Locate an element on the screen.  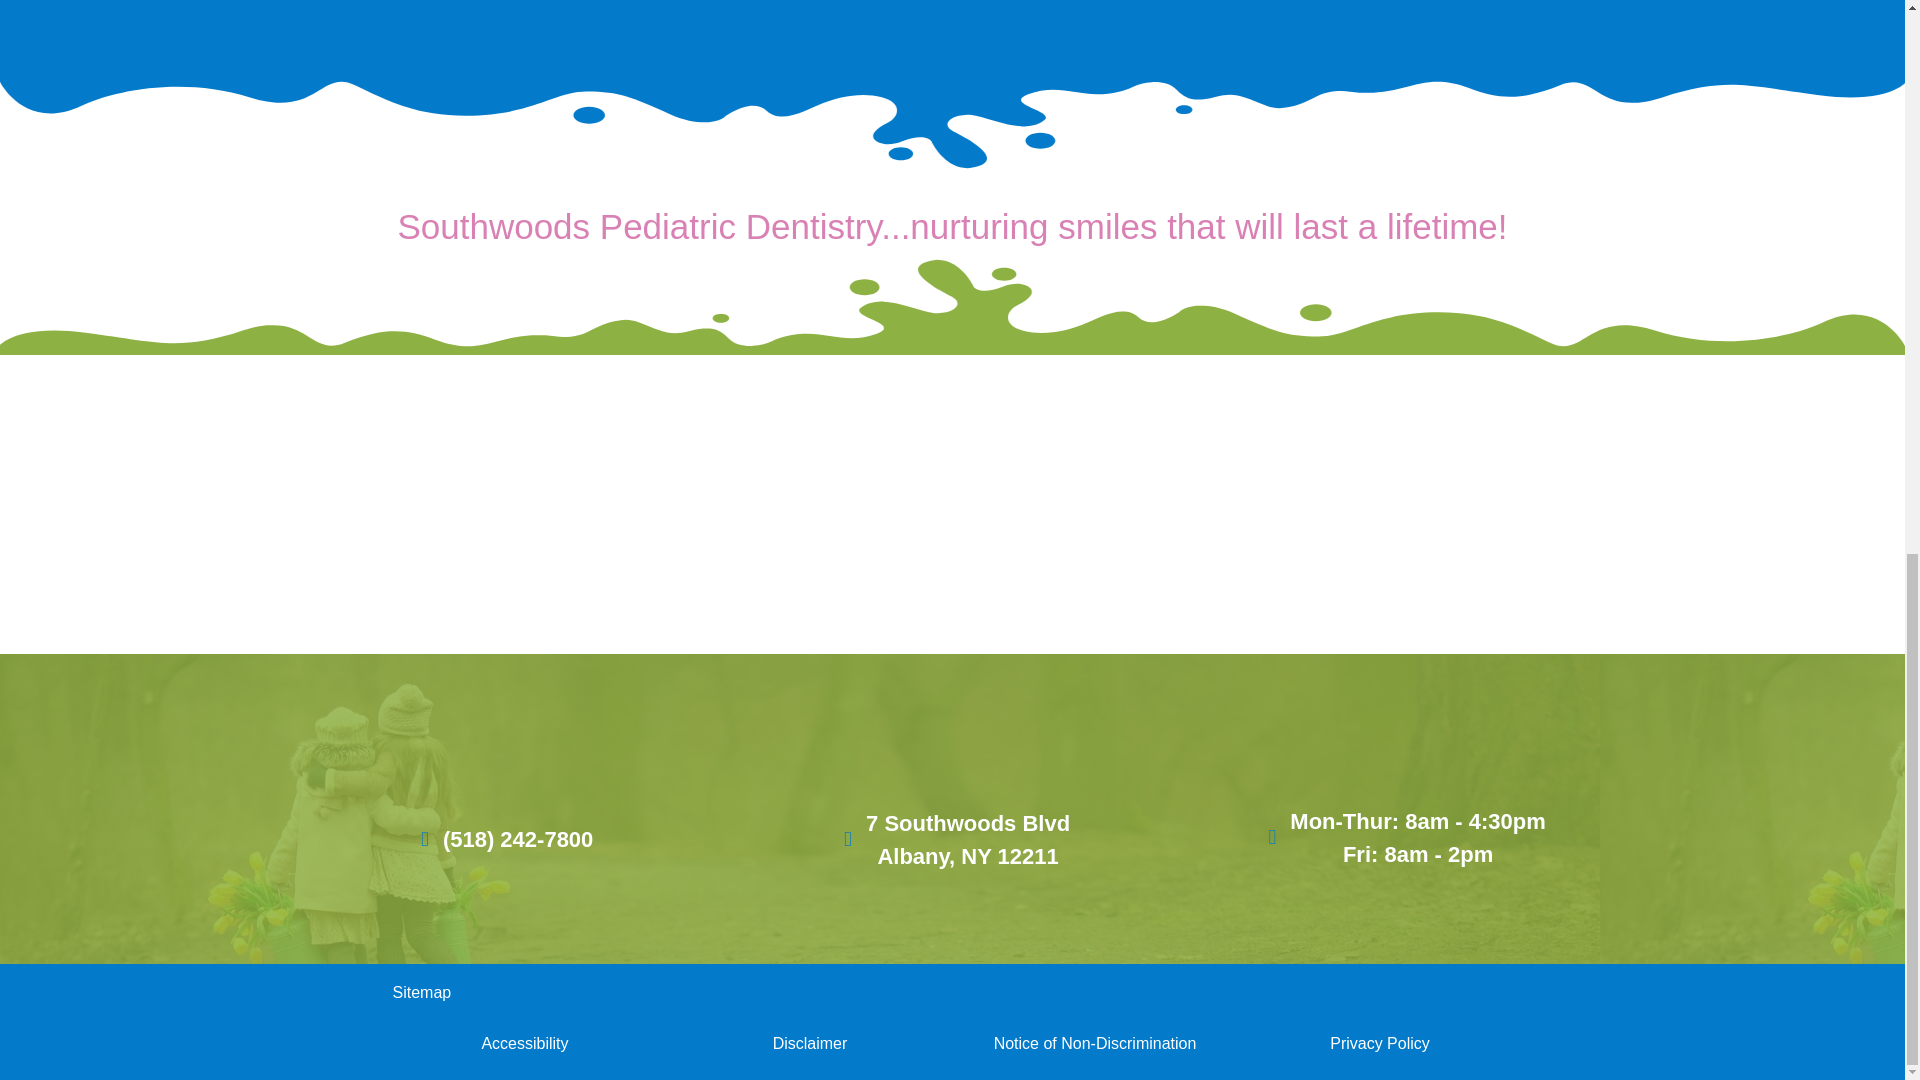
Disclaimer is located at coordinates (952, 839).